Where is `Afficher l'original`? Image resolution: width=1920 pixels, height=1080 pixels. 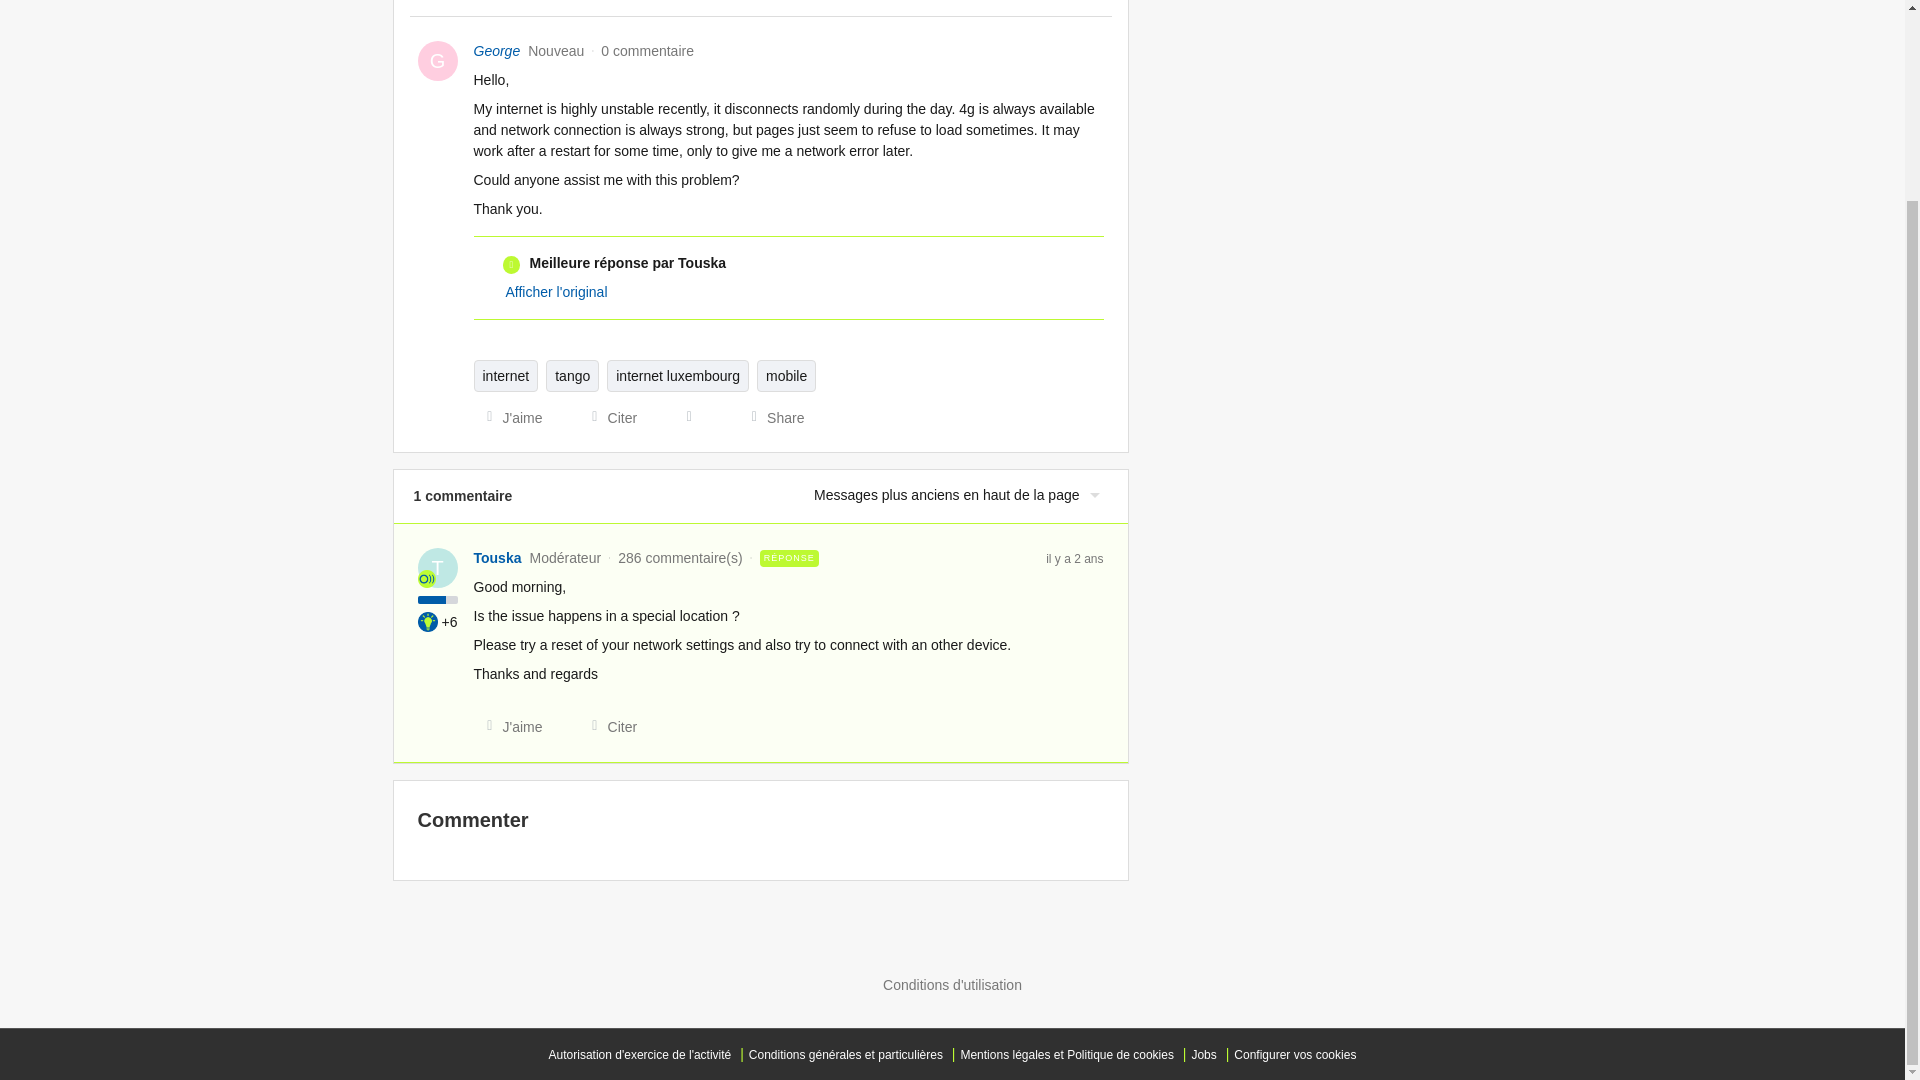
Afficher l'original is located at coordinates (557, 292).